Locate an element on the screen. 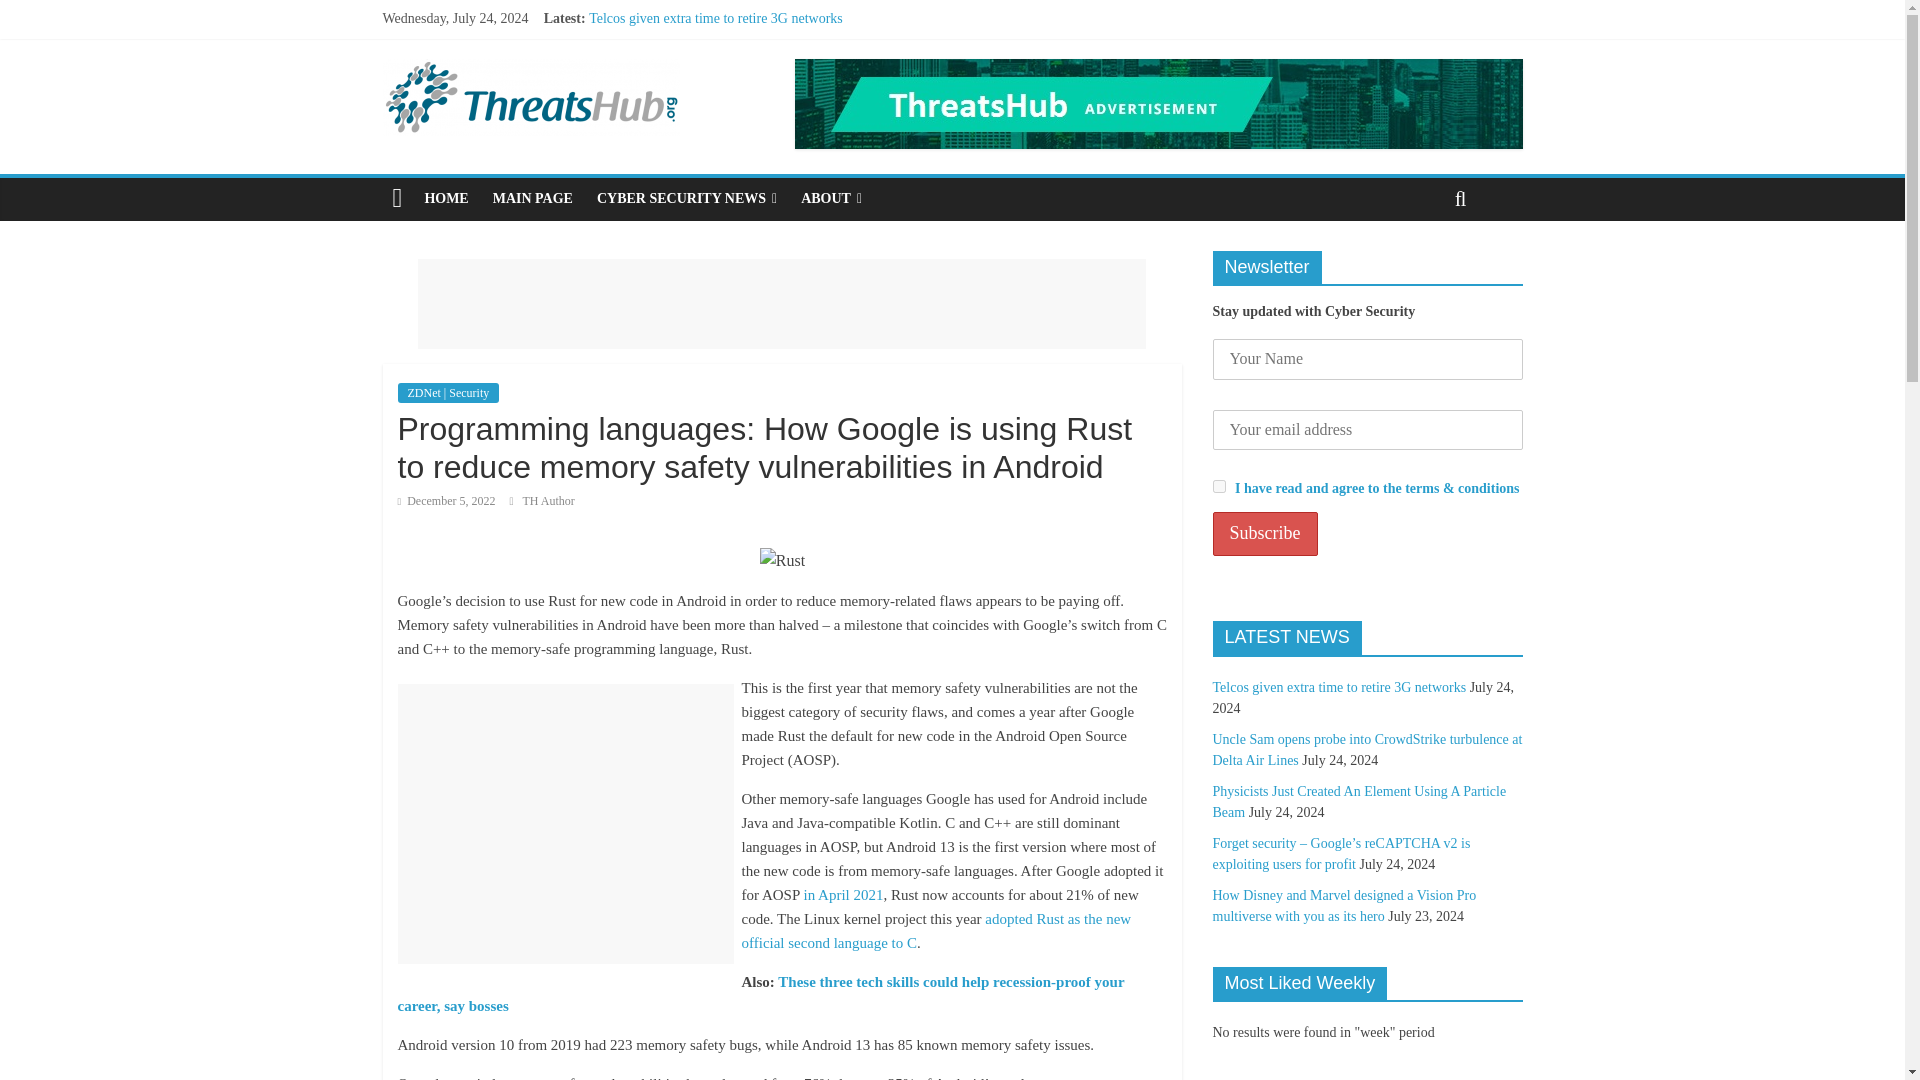 The image size is (1920, 1080). in April 2021 is located at coordinates (842, 894).